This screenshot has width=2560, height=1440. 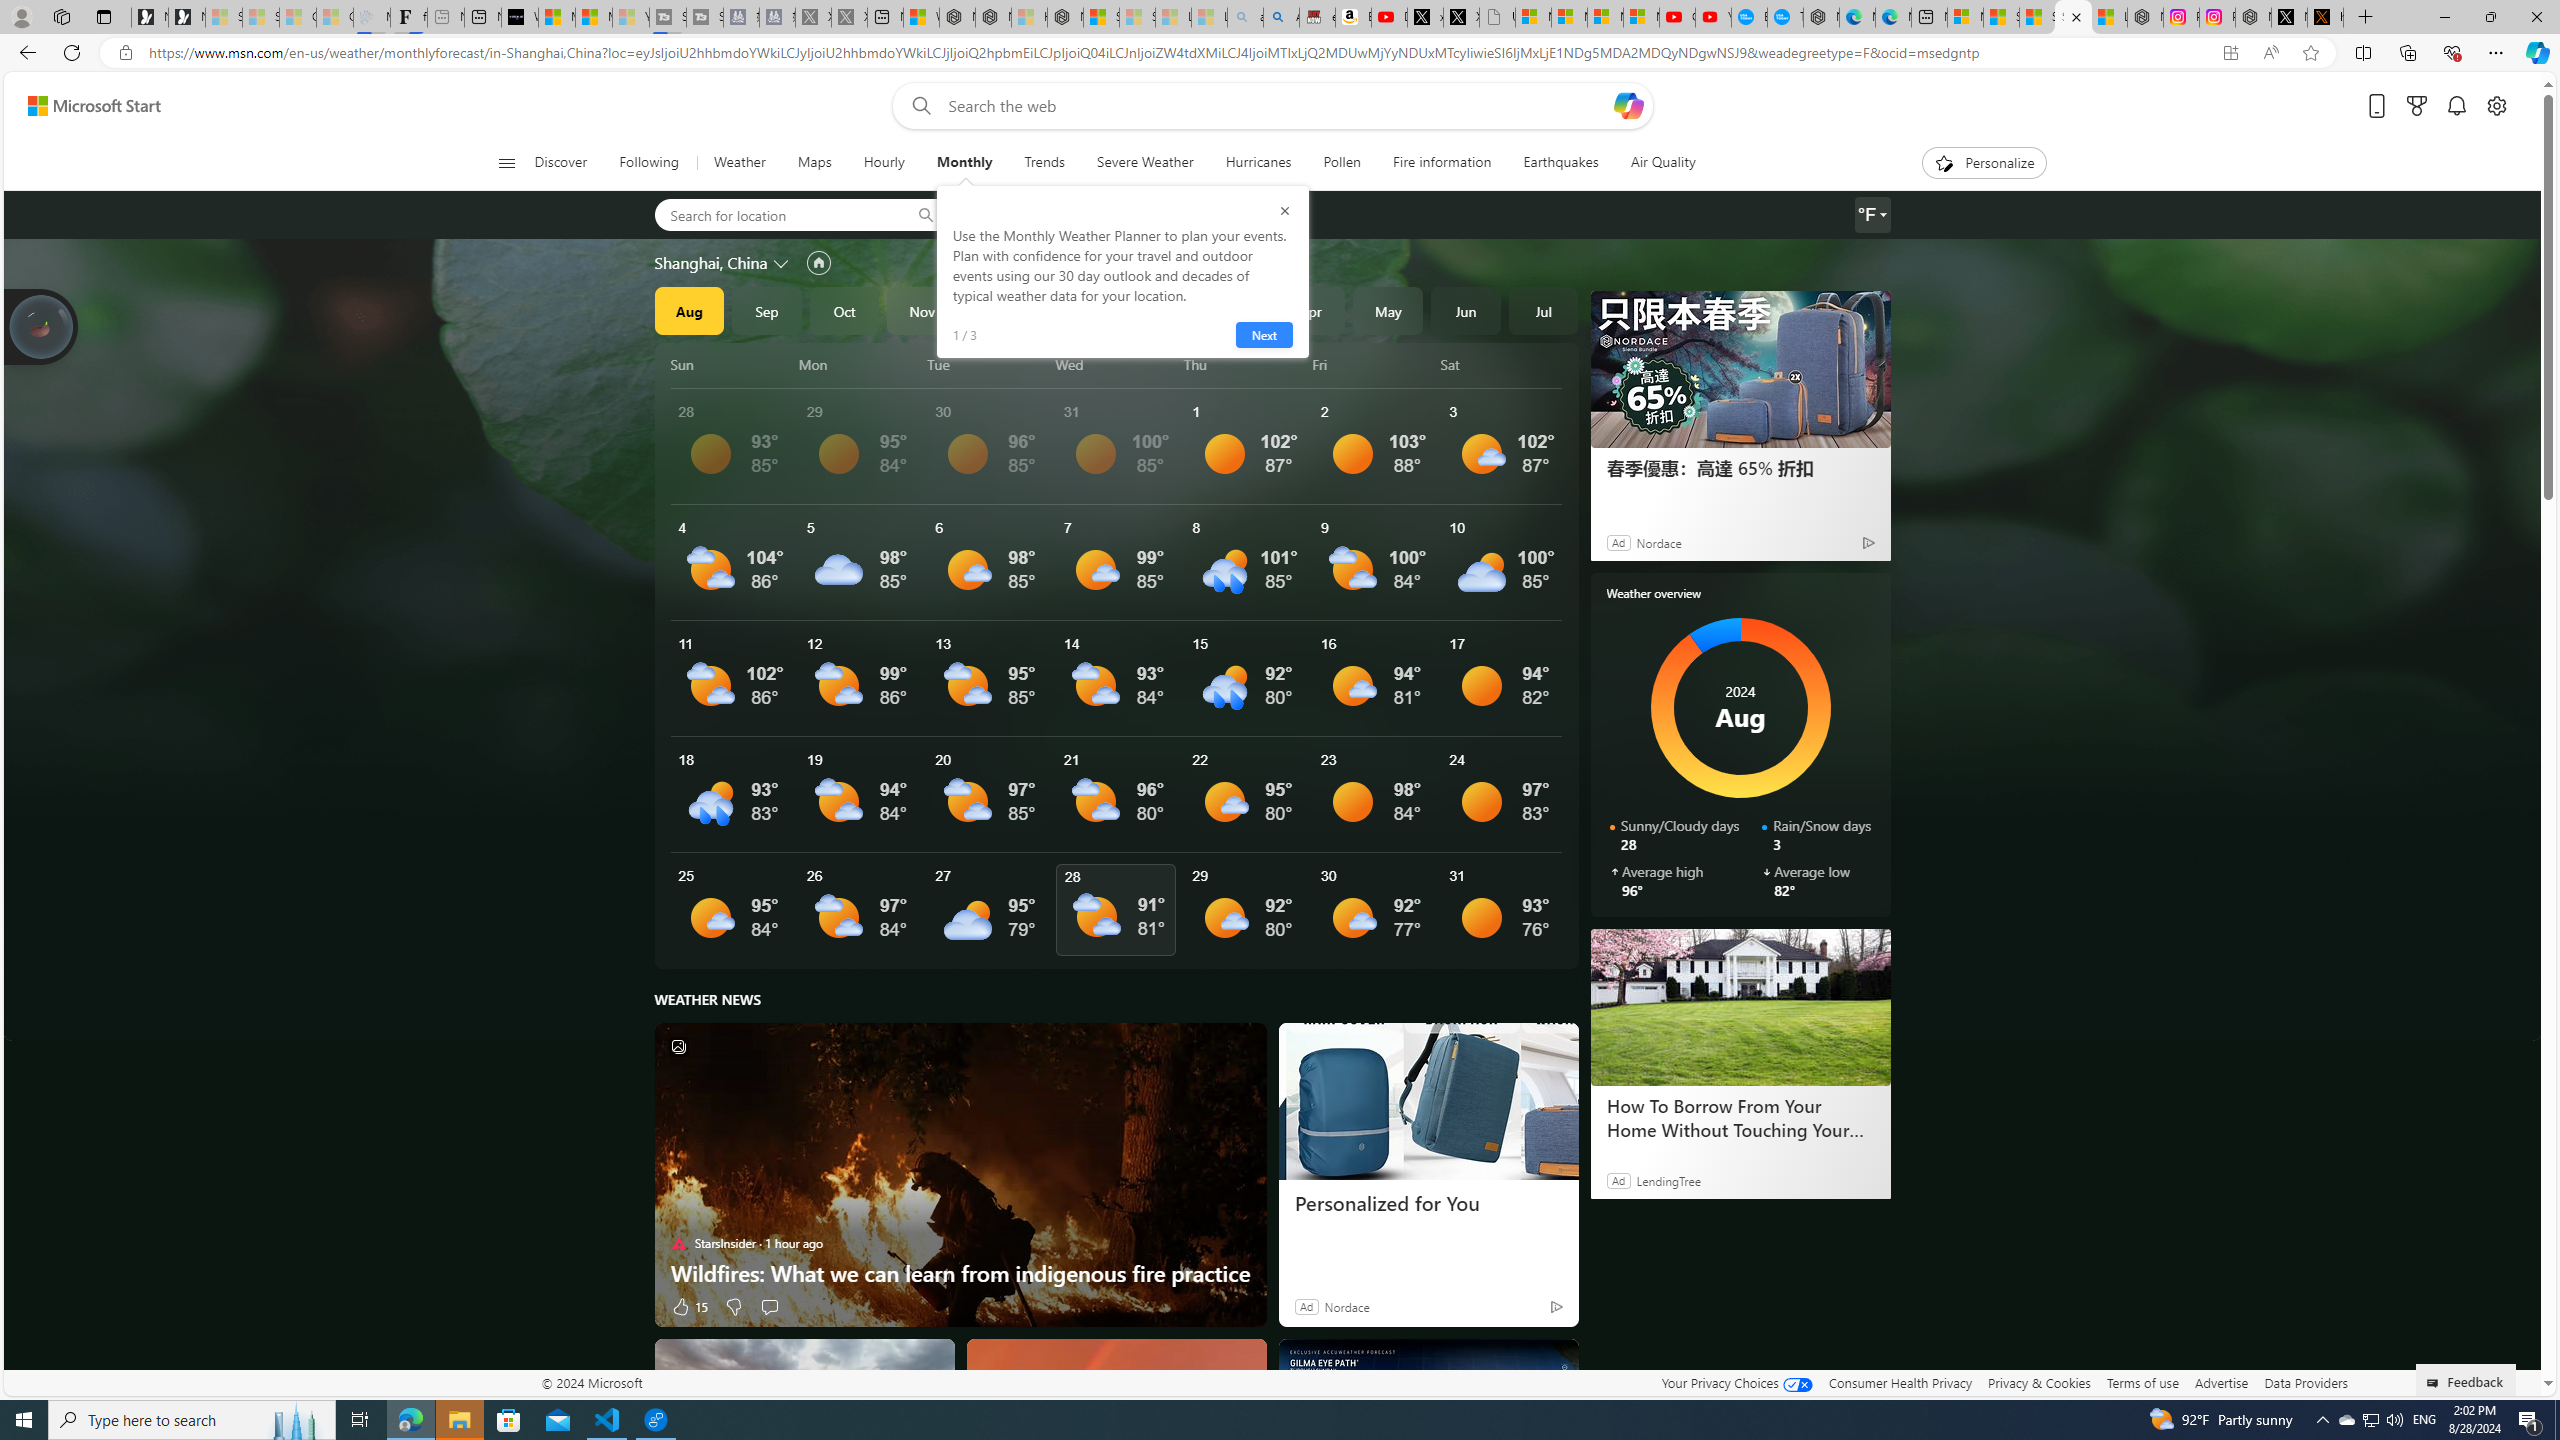 What do you see at coordinates (1653, 163) in the screenshot?
I see `Air Quality` at bounding box center [1653, 163].